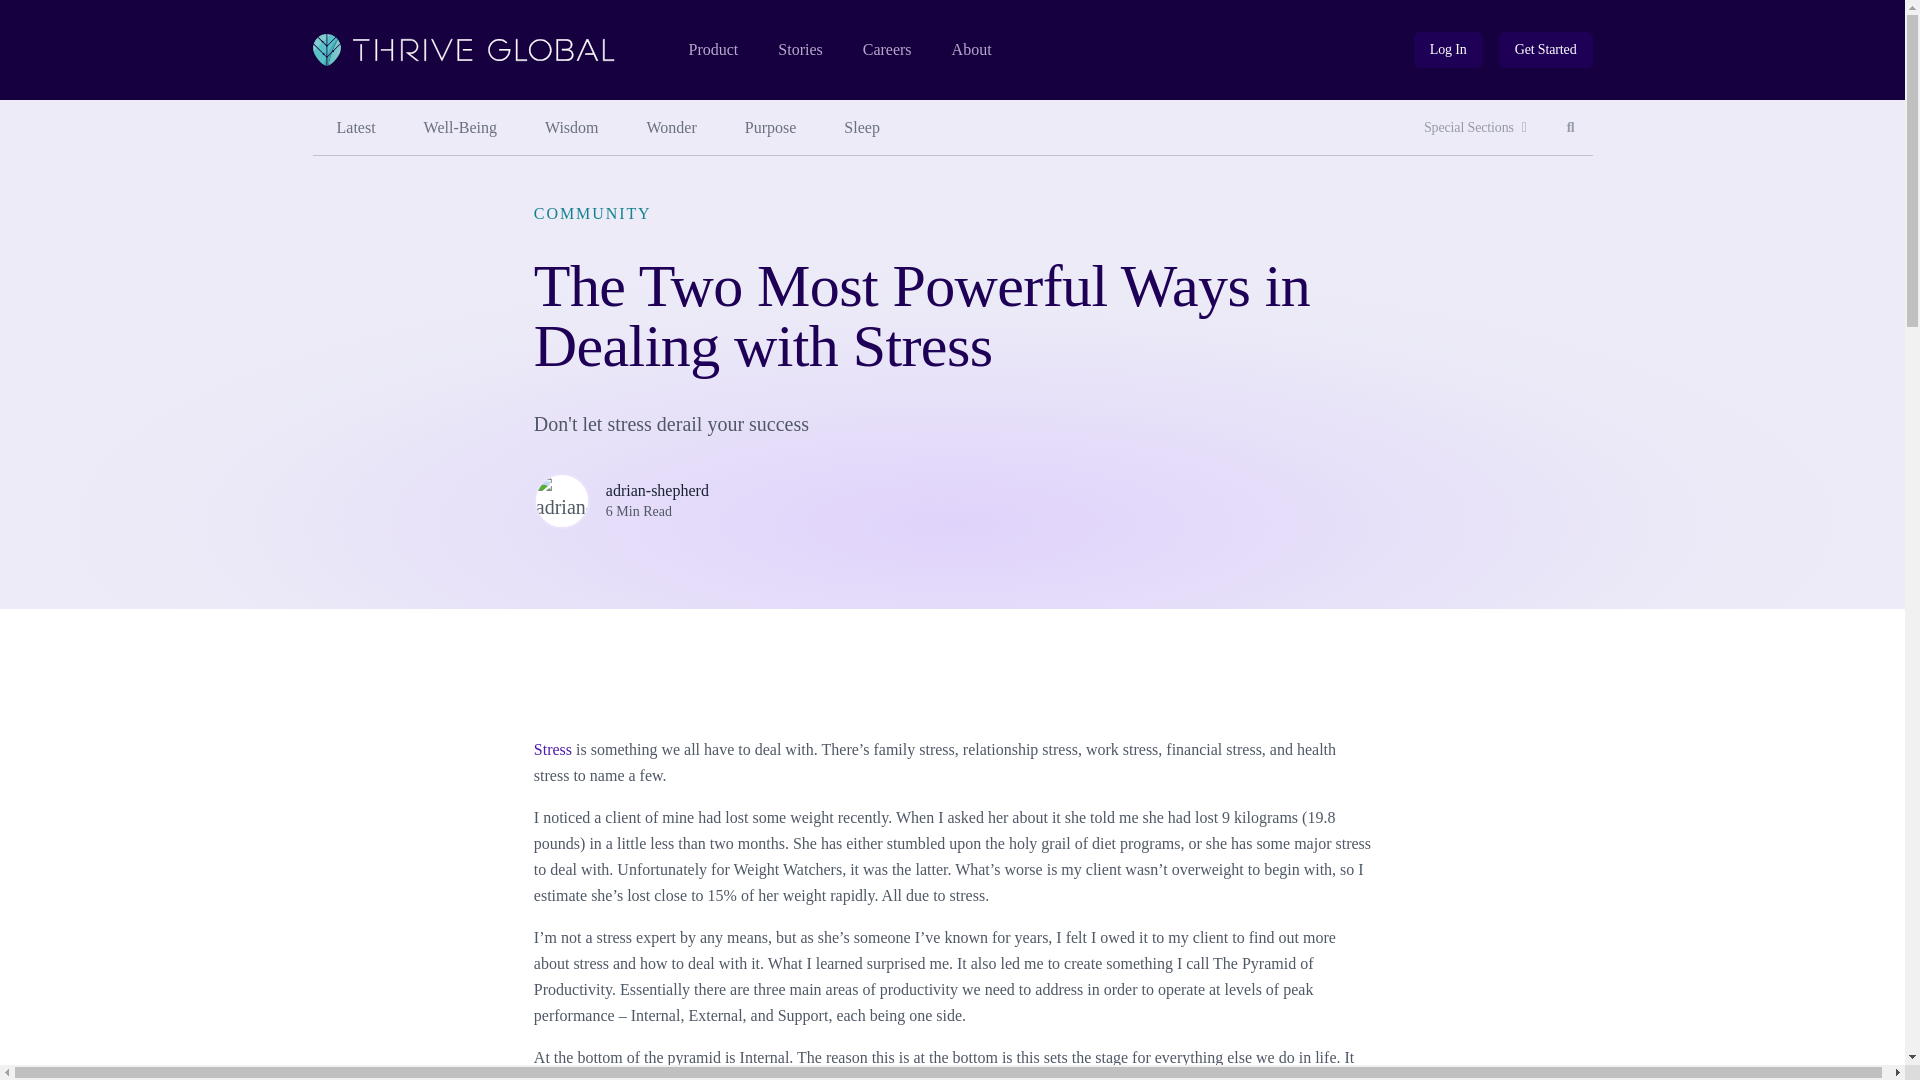 This screenshot has height=1080, width=1920. I want to click on btn-info, so click(1448, 50).